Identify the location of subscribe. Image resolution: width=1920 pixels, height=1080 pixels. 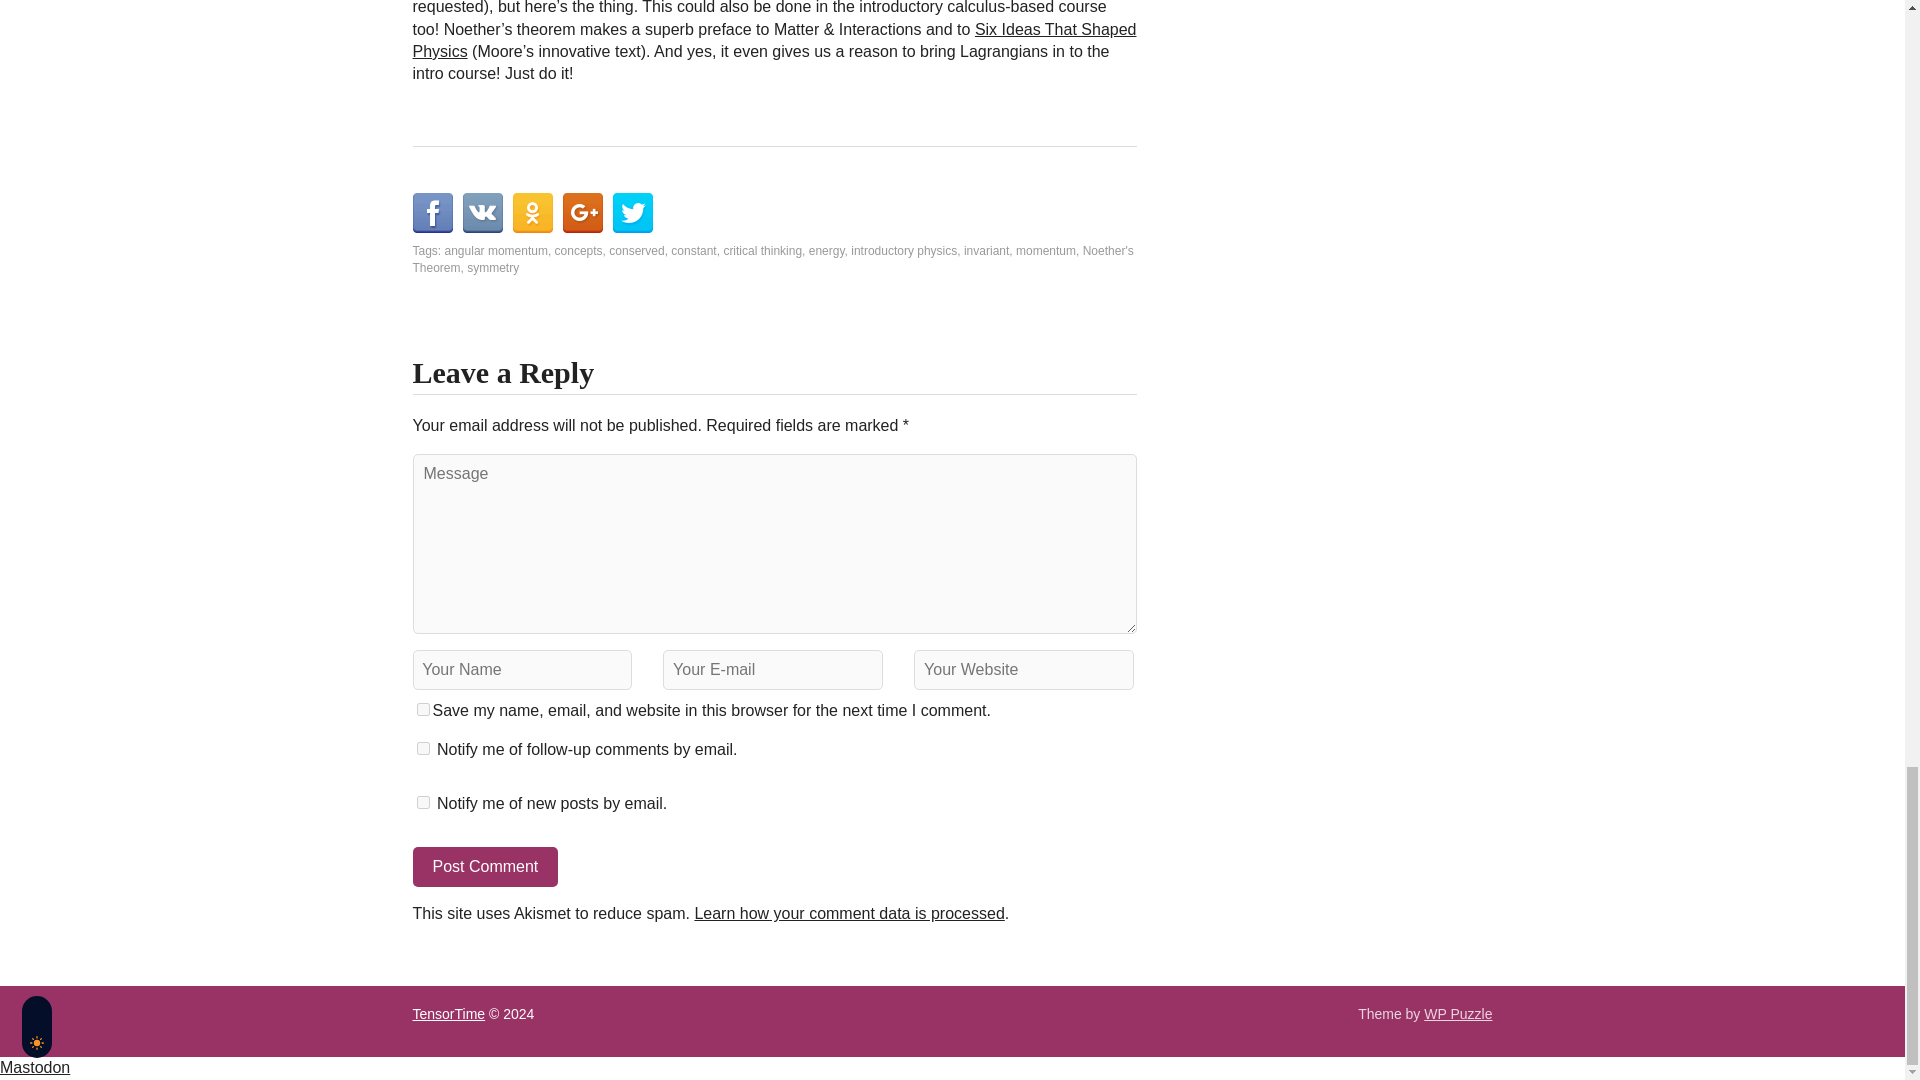
(422, 748).